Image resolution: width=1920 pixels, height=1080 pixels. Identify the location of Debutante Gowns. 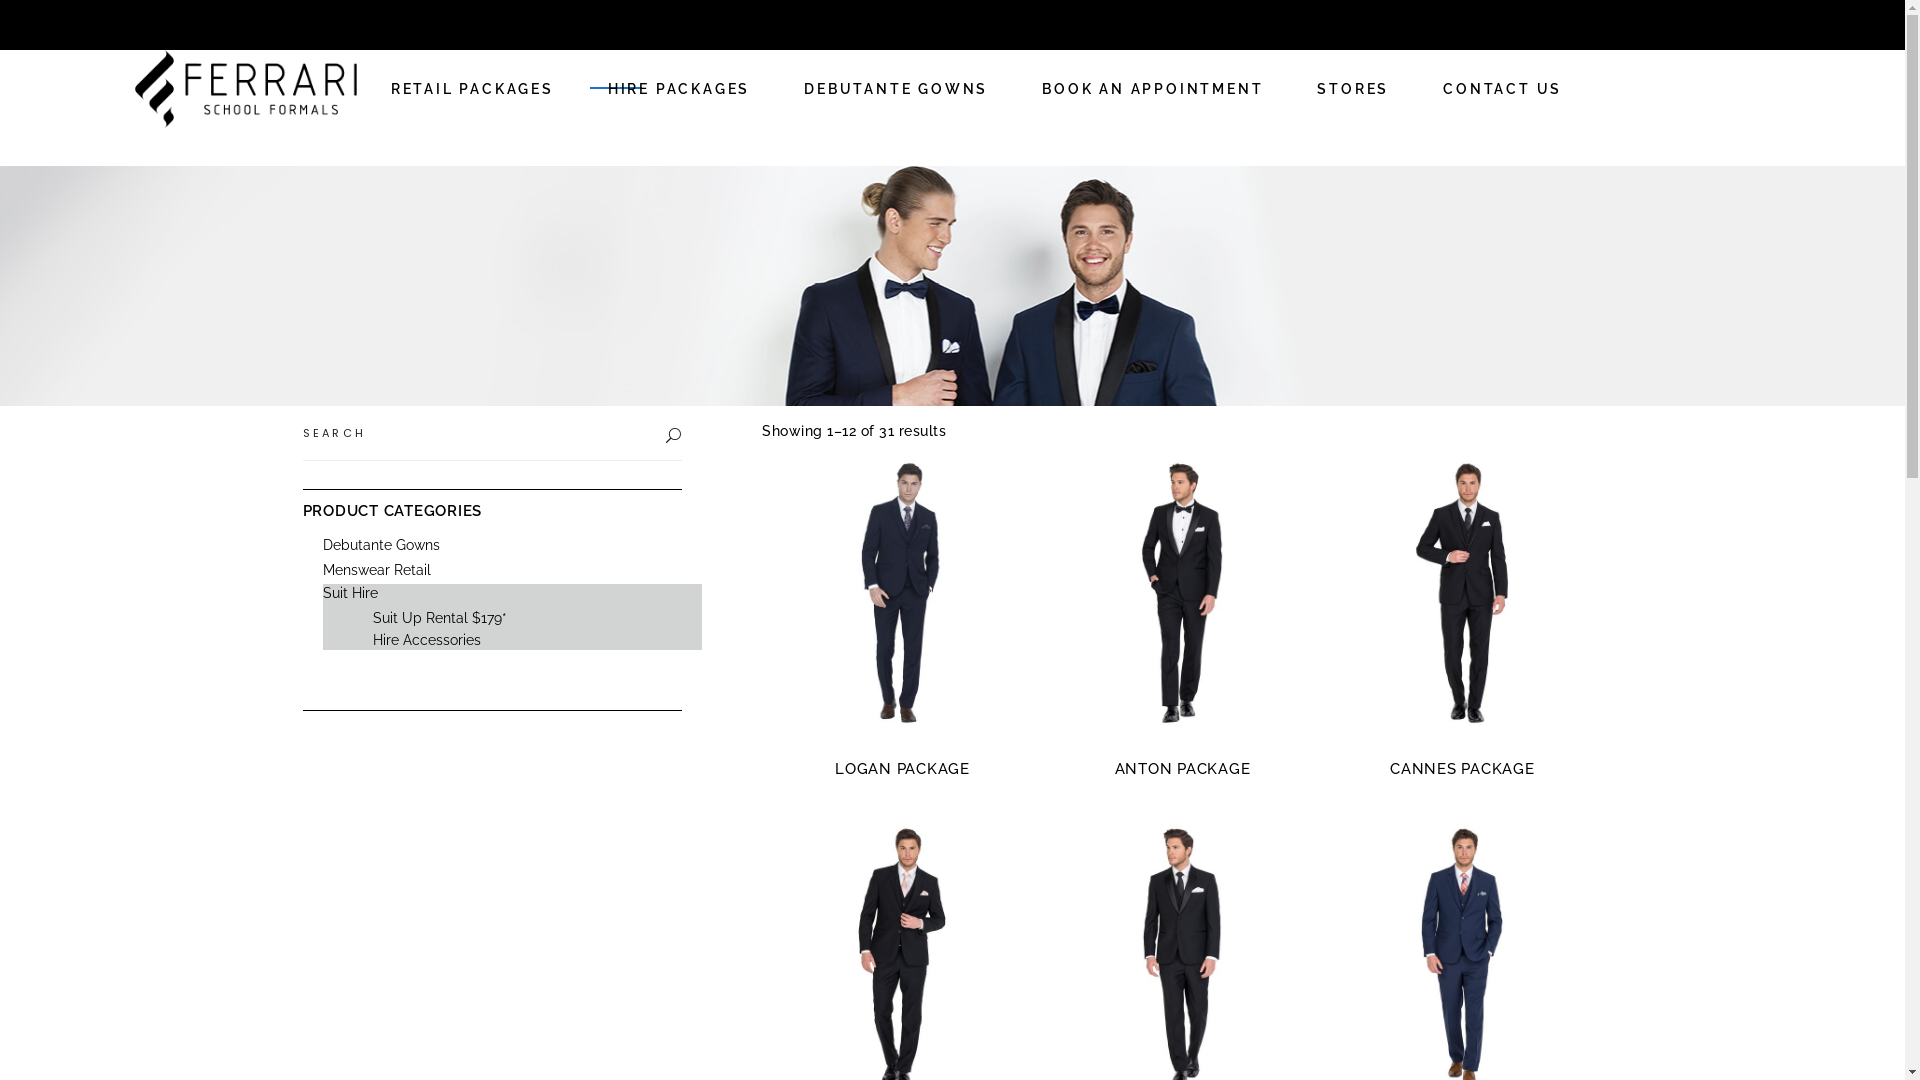
(380, 545).